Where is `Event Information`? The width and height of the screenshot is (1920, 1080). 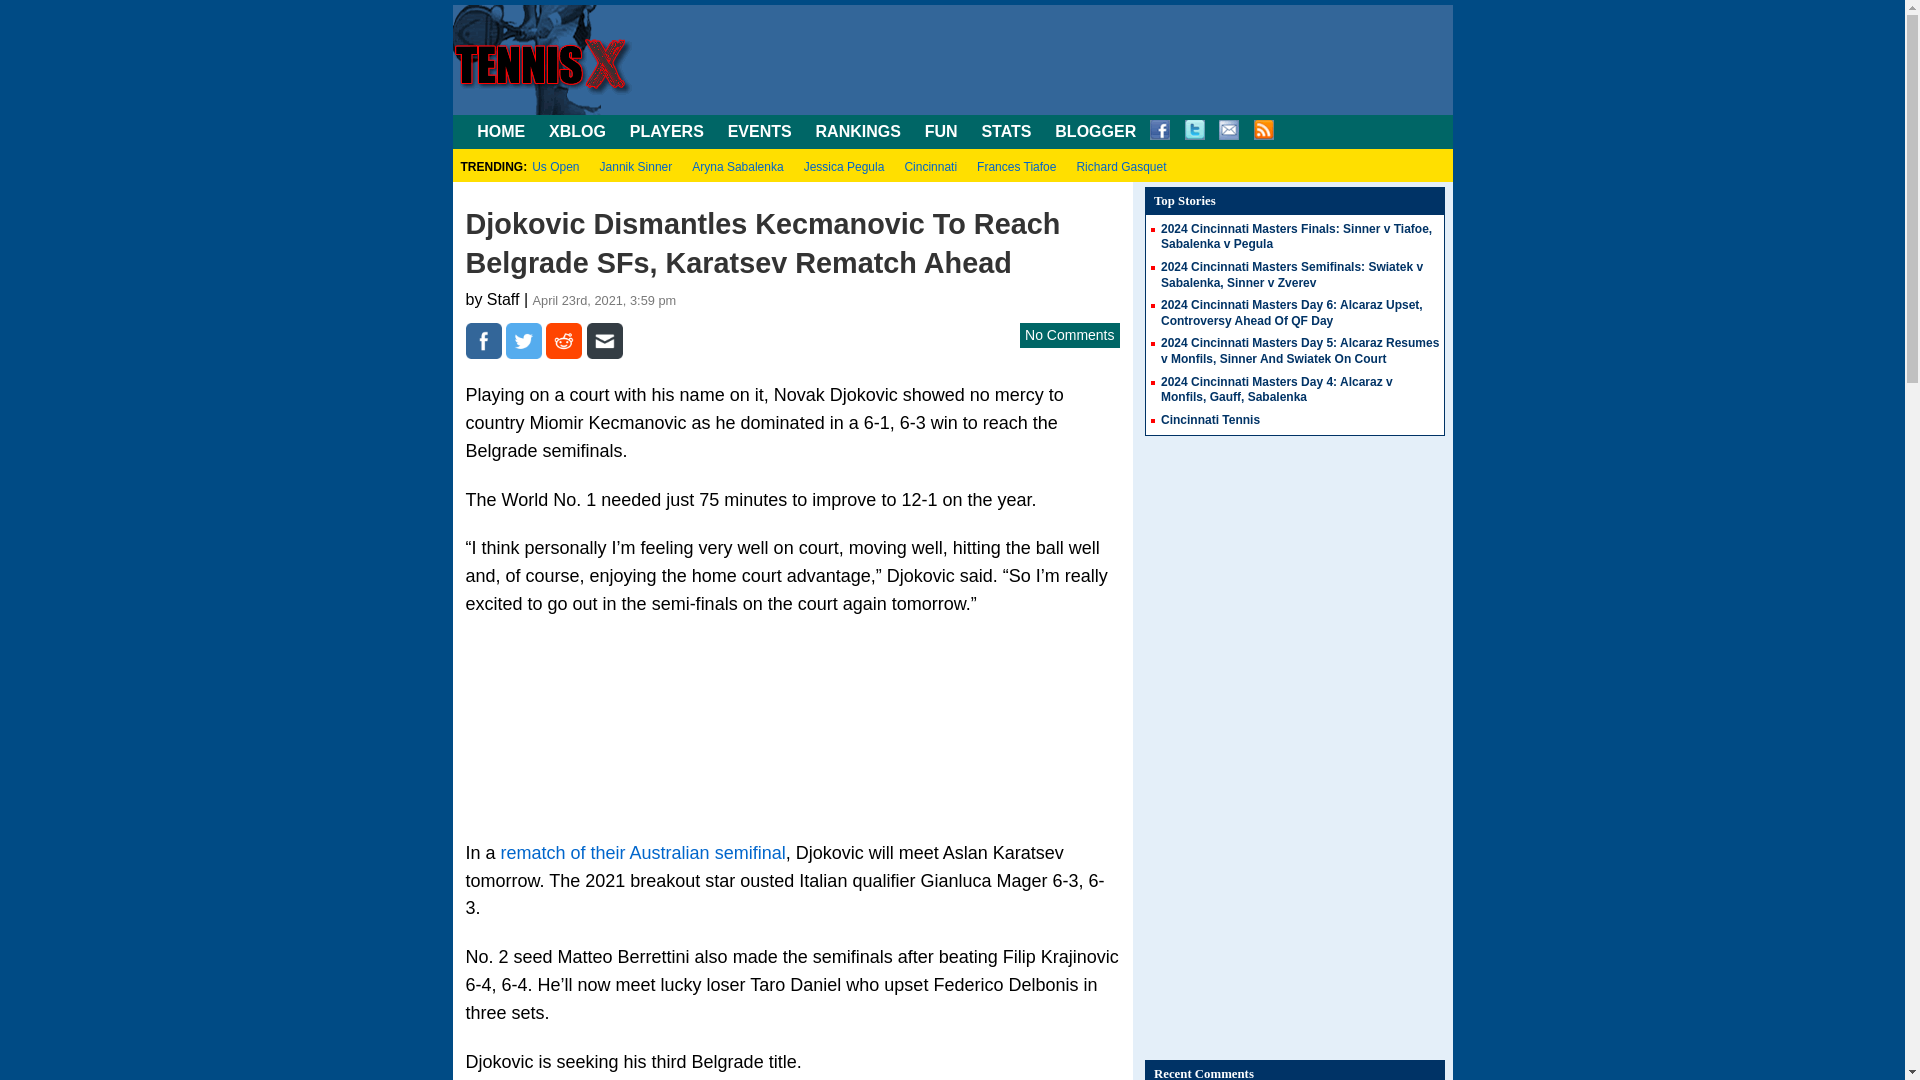 Event Information is located at coordinates (759, 132).